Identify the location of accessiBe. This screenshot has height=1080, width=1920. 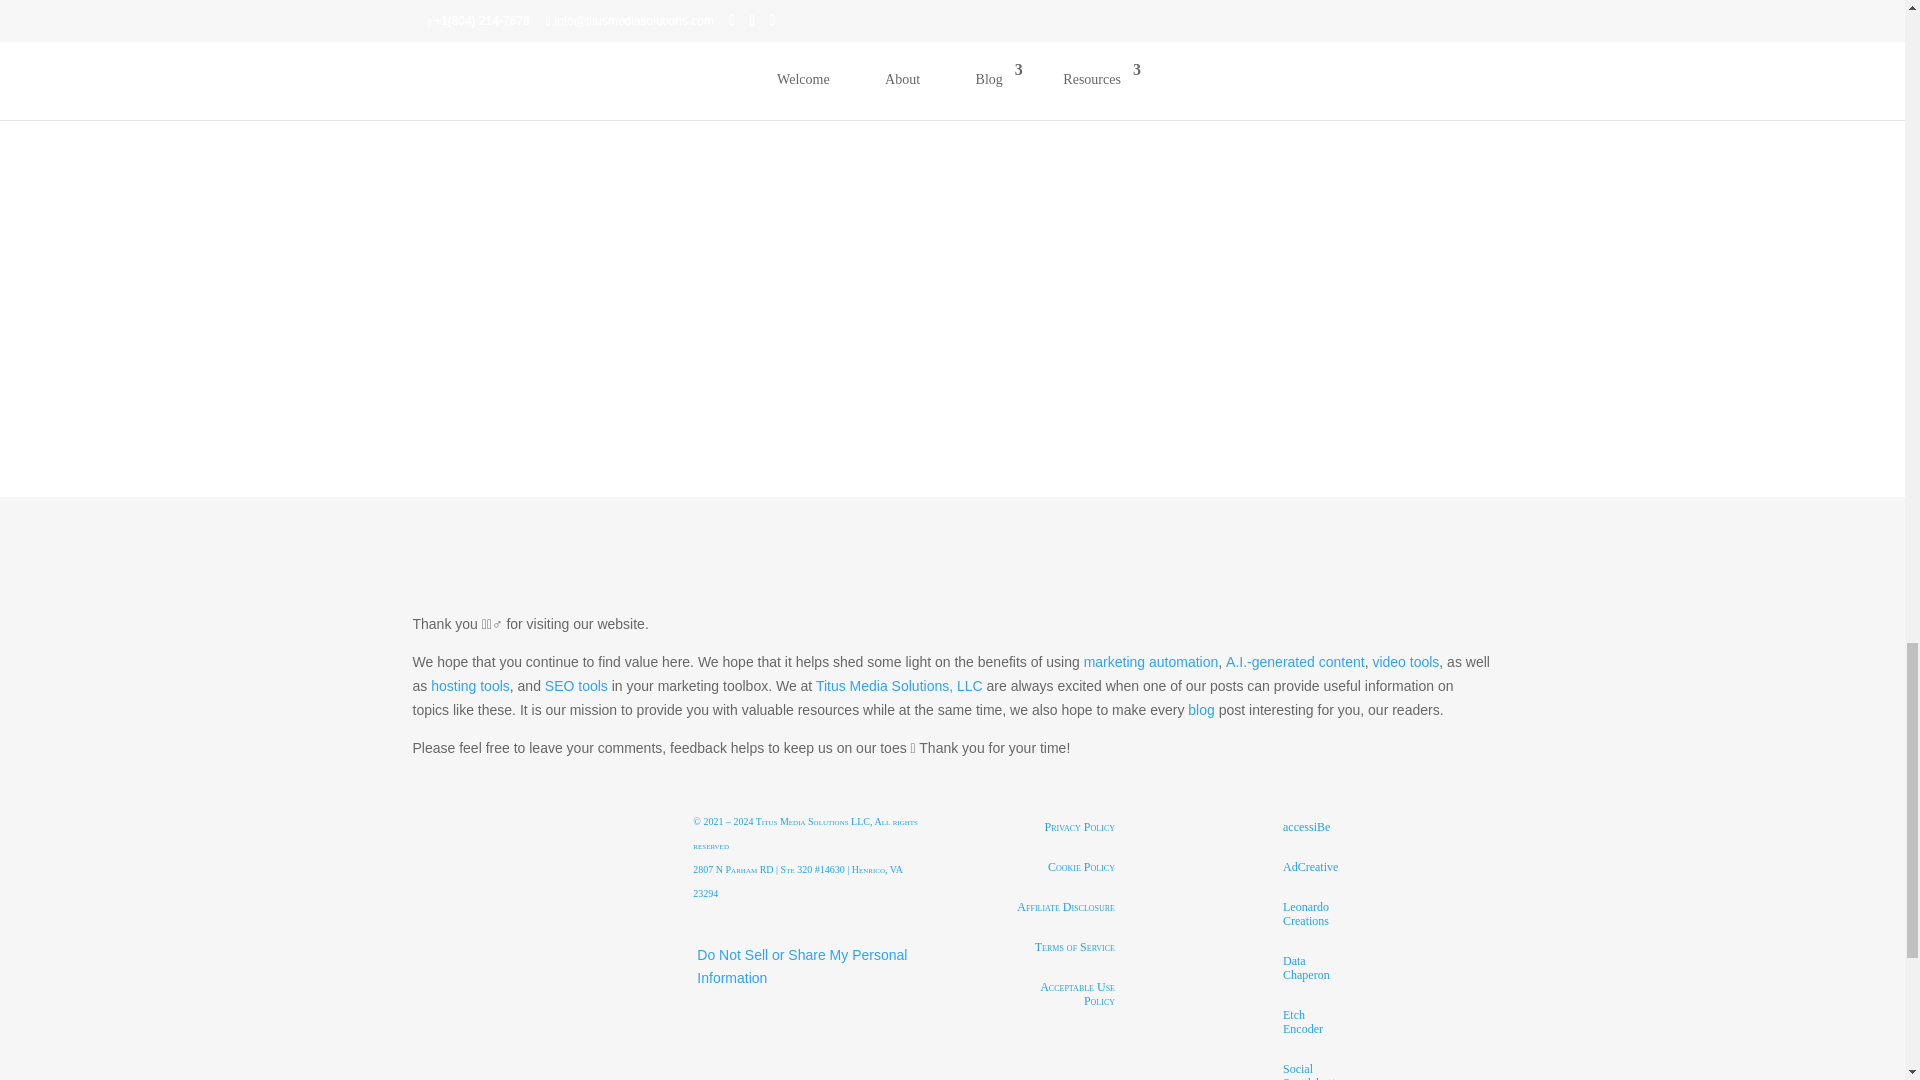
(1306, 826).